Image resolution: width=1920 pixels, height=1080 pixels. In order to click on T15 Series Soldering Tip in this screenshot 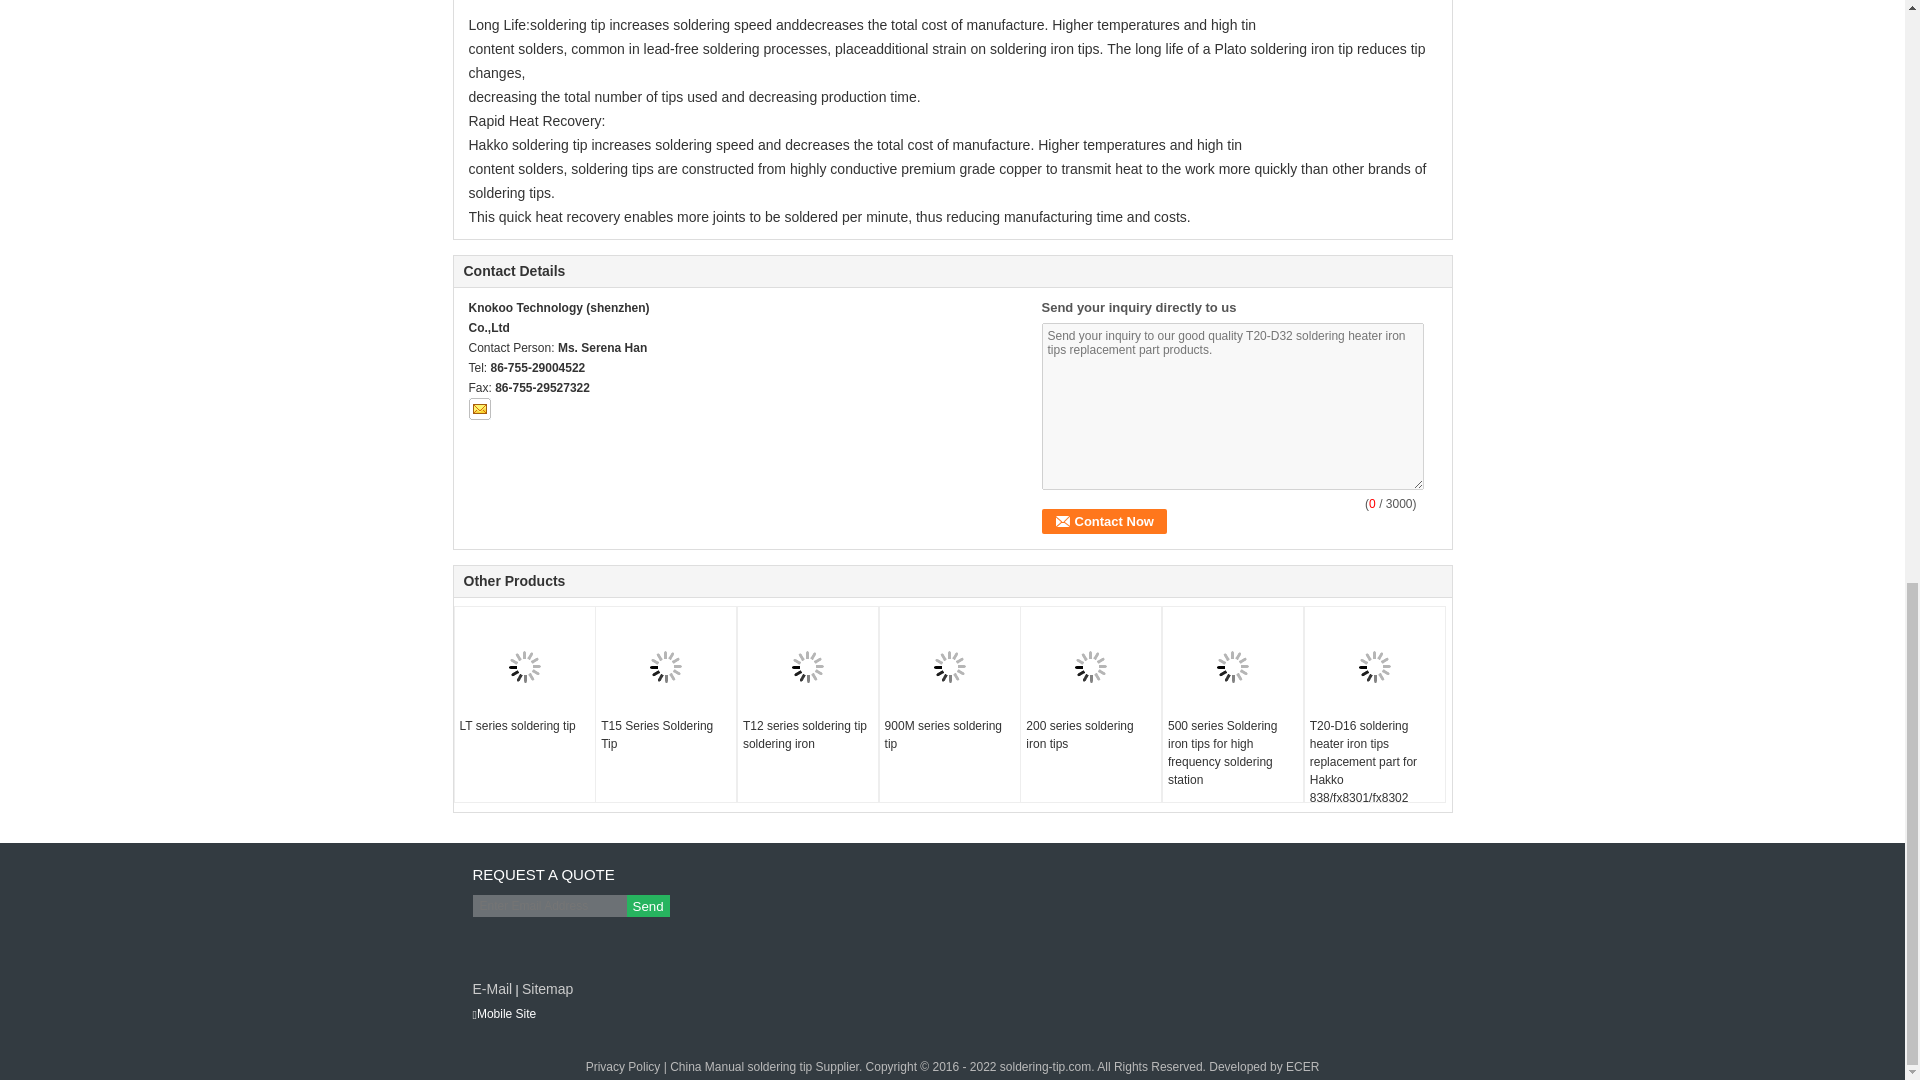, I will do `click(665, 666)`.